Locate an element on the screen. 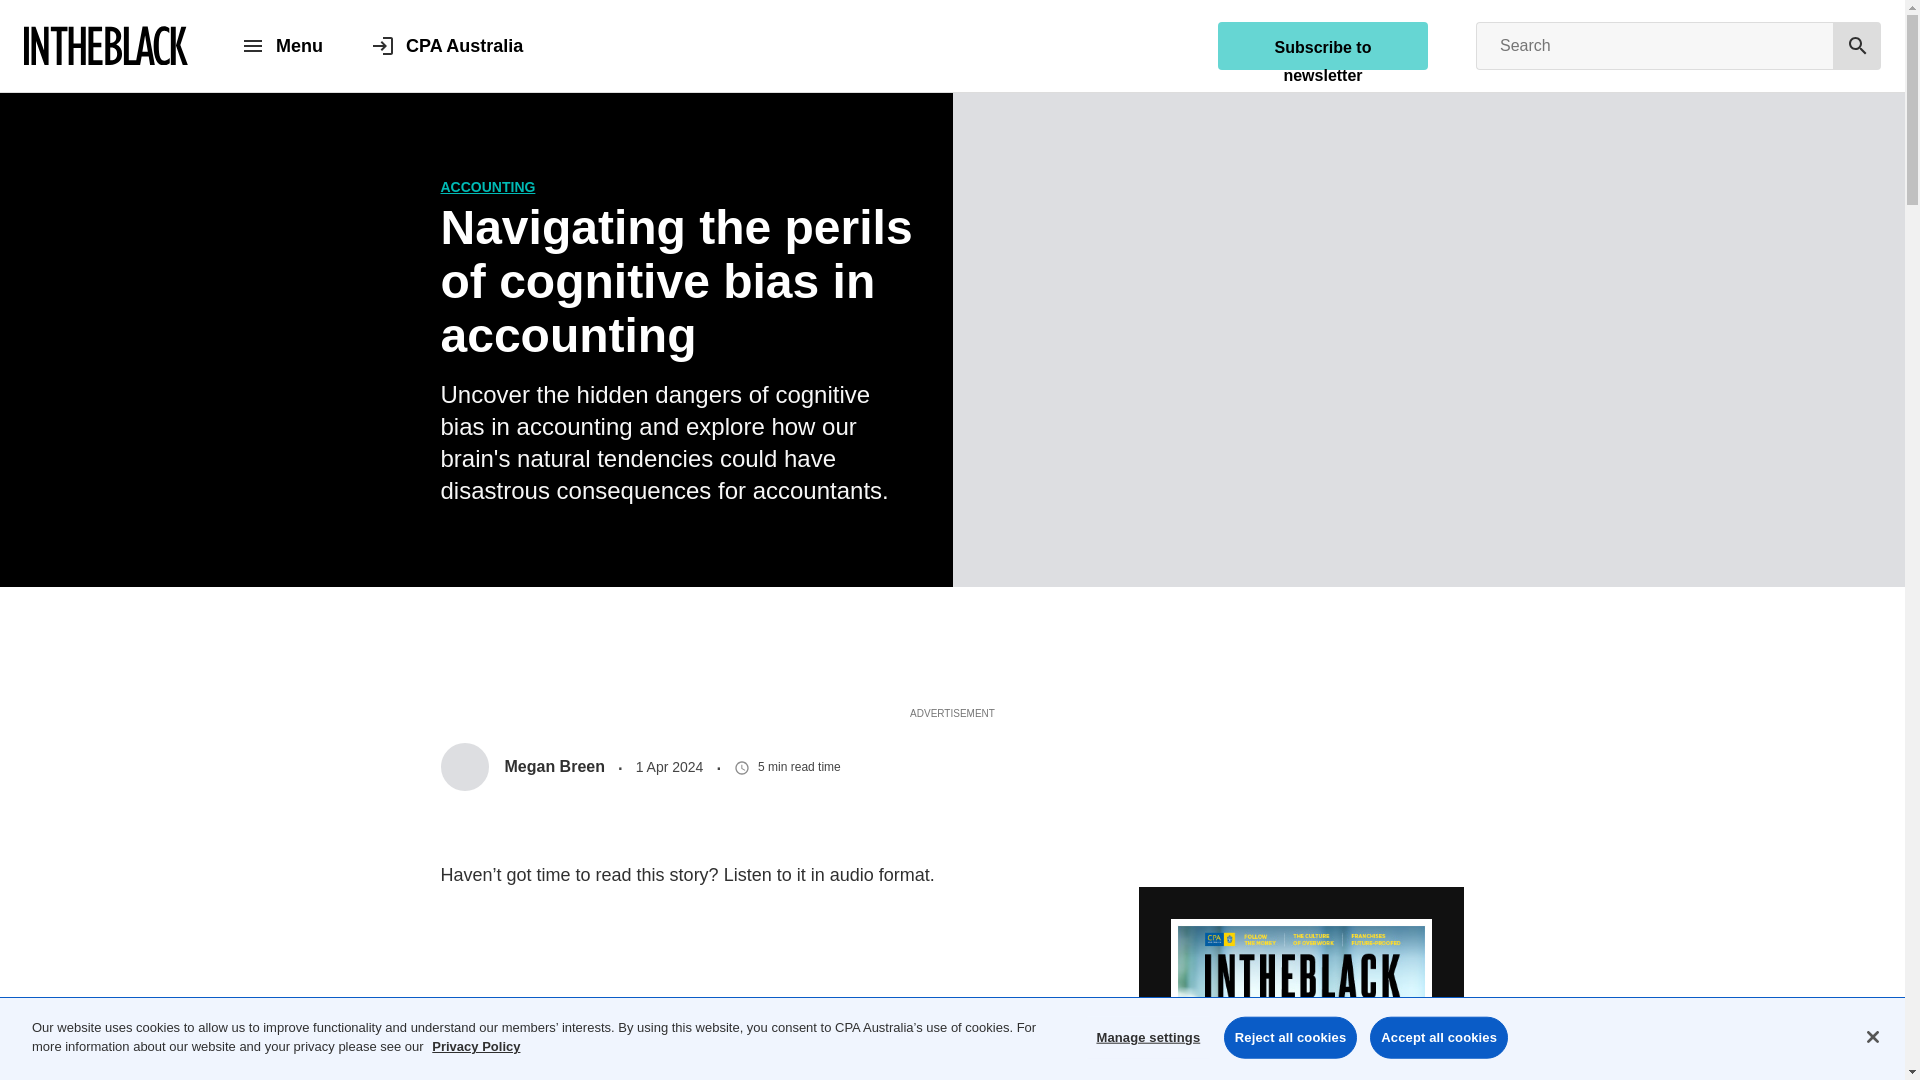  Submit search is located at coordinates (1857, 46).